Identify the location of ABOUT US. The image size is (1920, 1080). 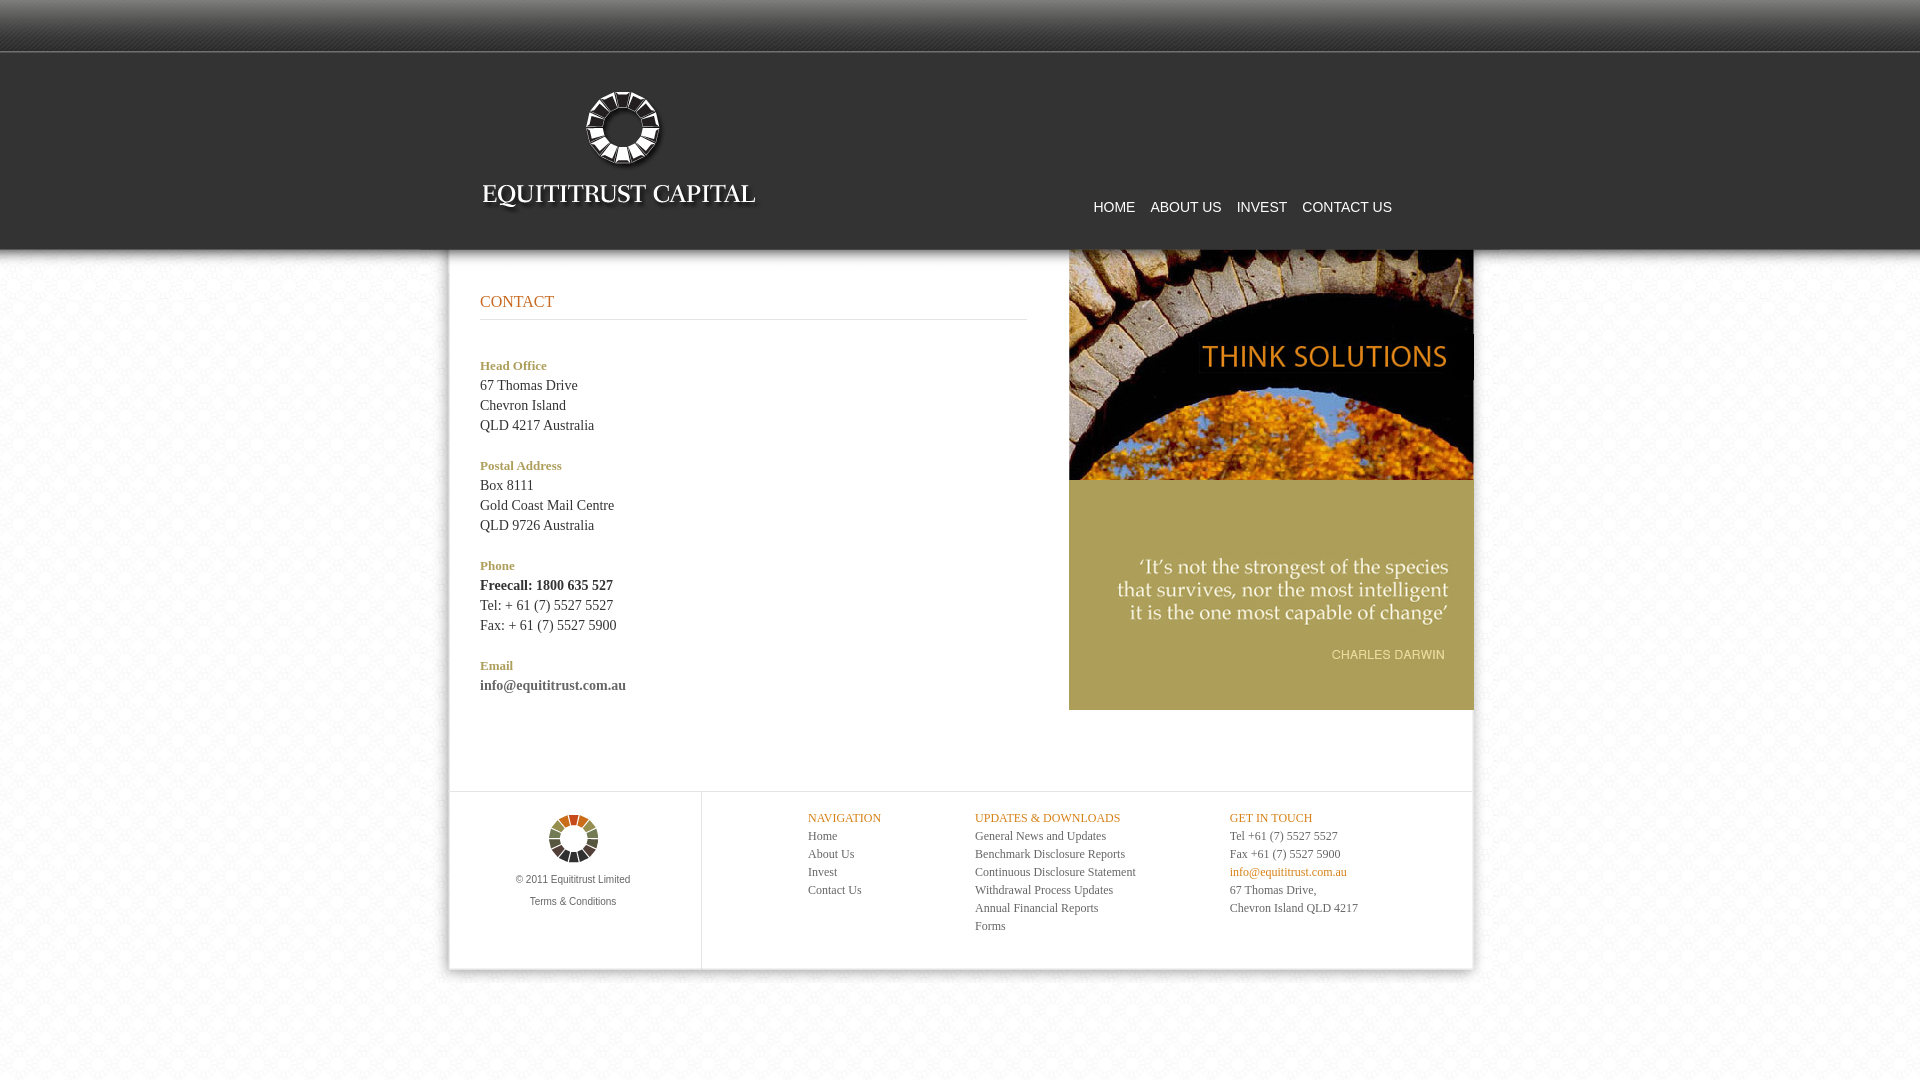
(1186, 207).